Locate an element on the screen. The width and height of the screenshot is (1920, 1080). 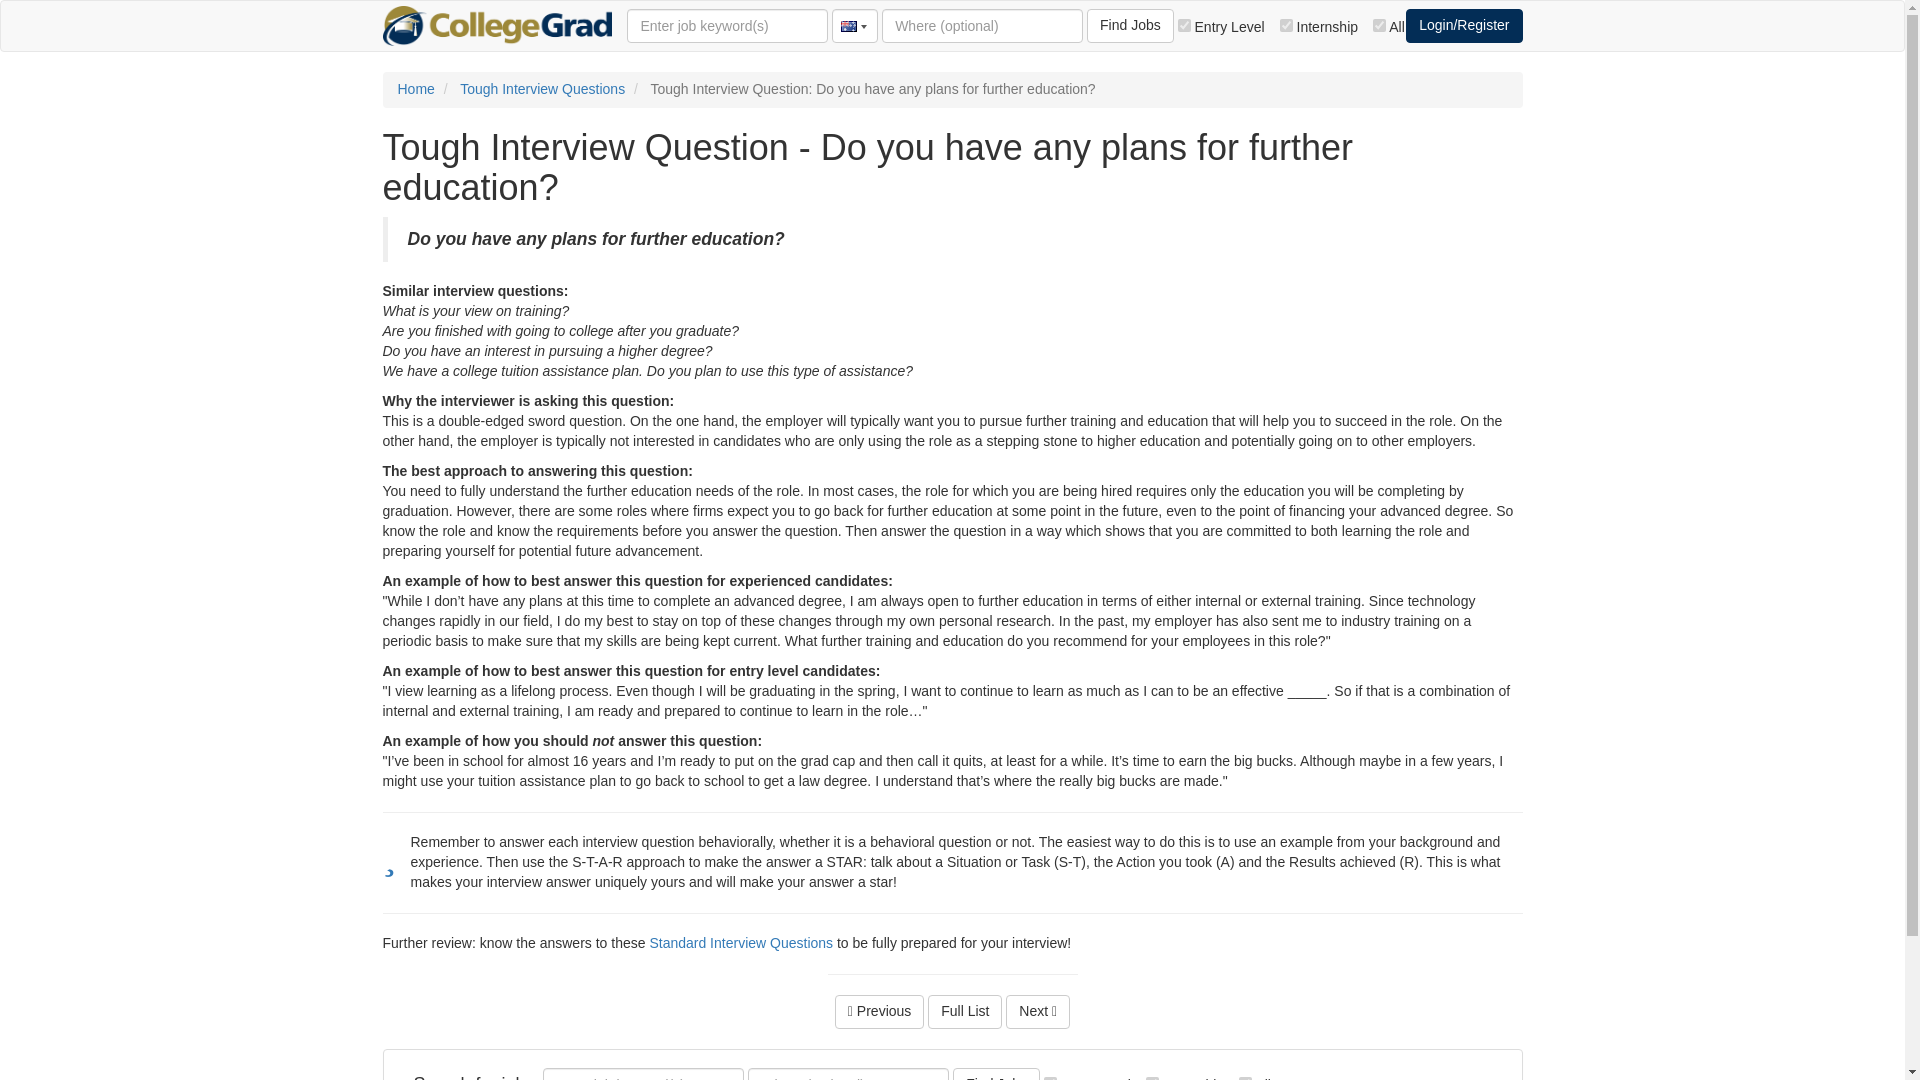
Find Jobs is located at coordinates (1130, 26).